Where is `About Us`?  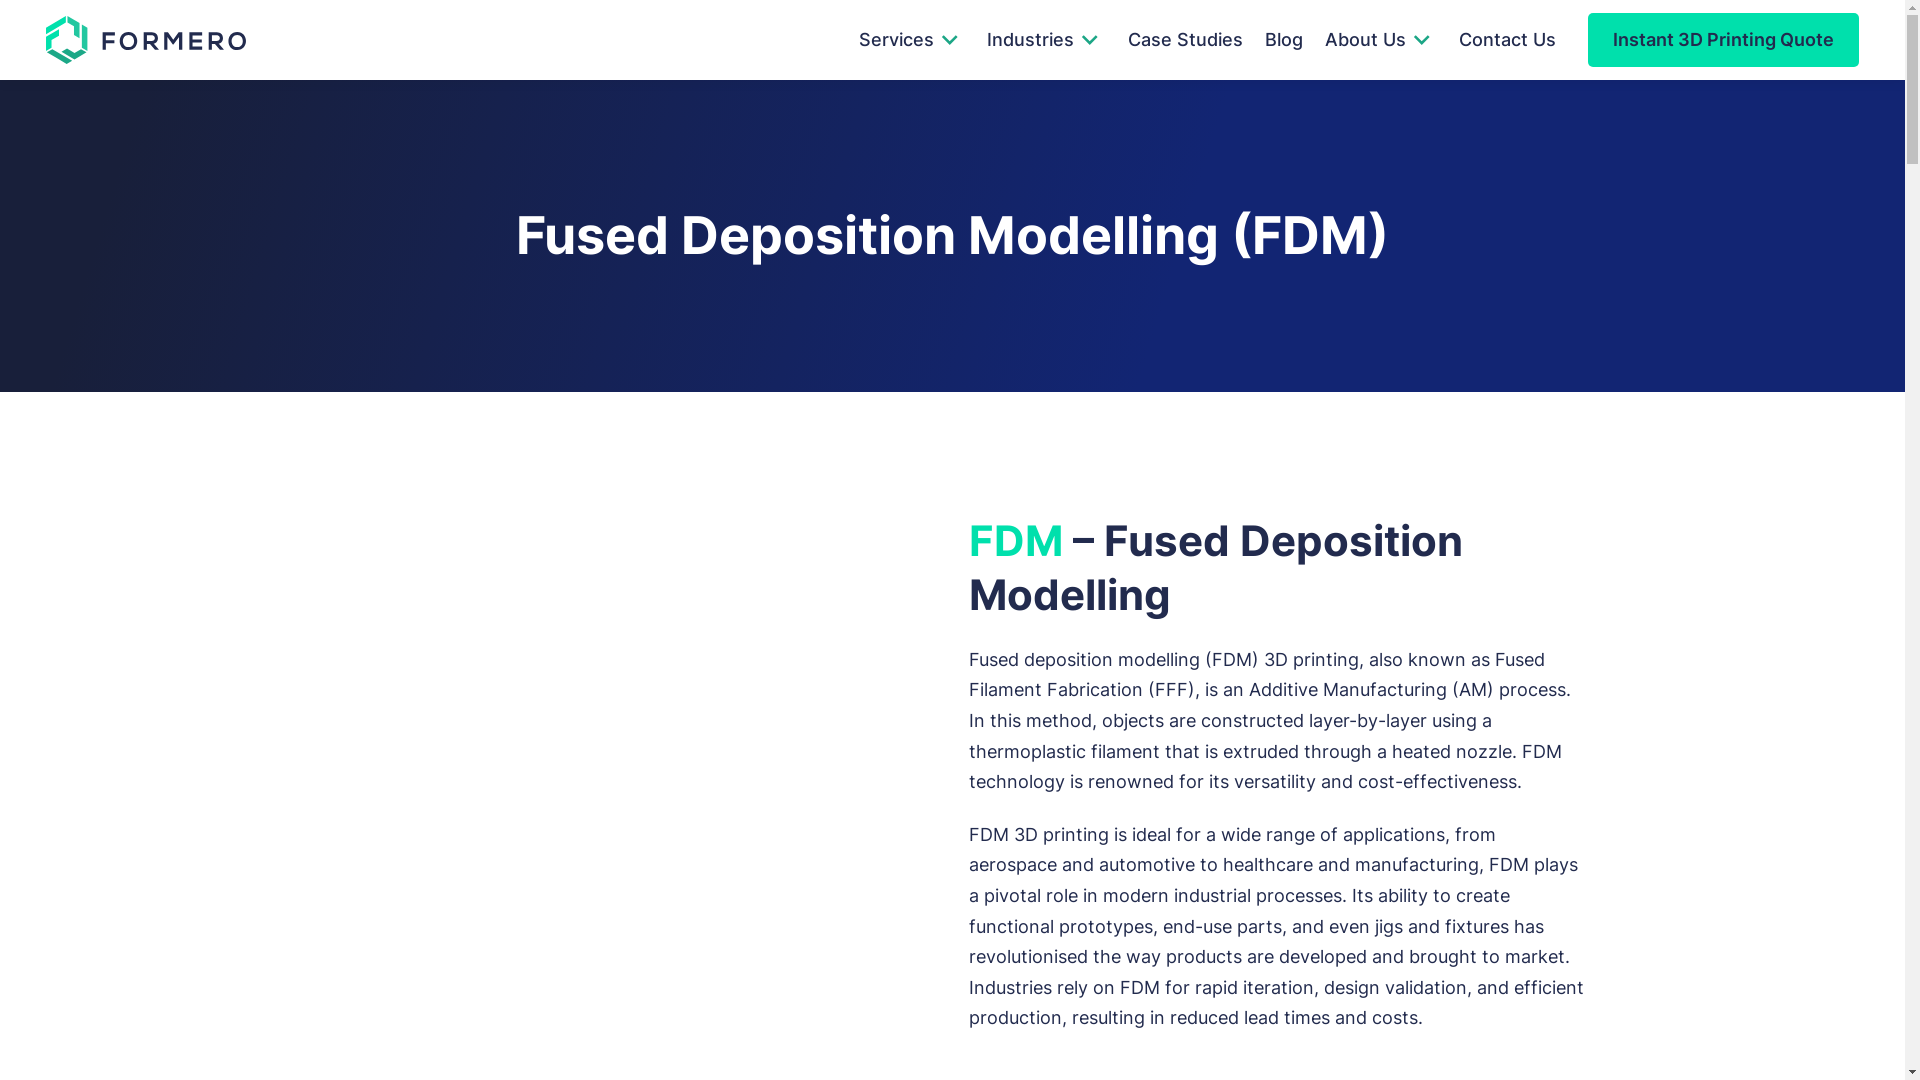
About Us is located at coordinates (1364, 40).